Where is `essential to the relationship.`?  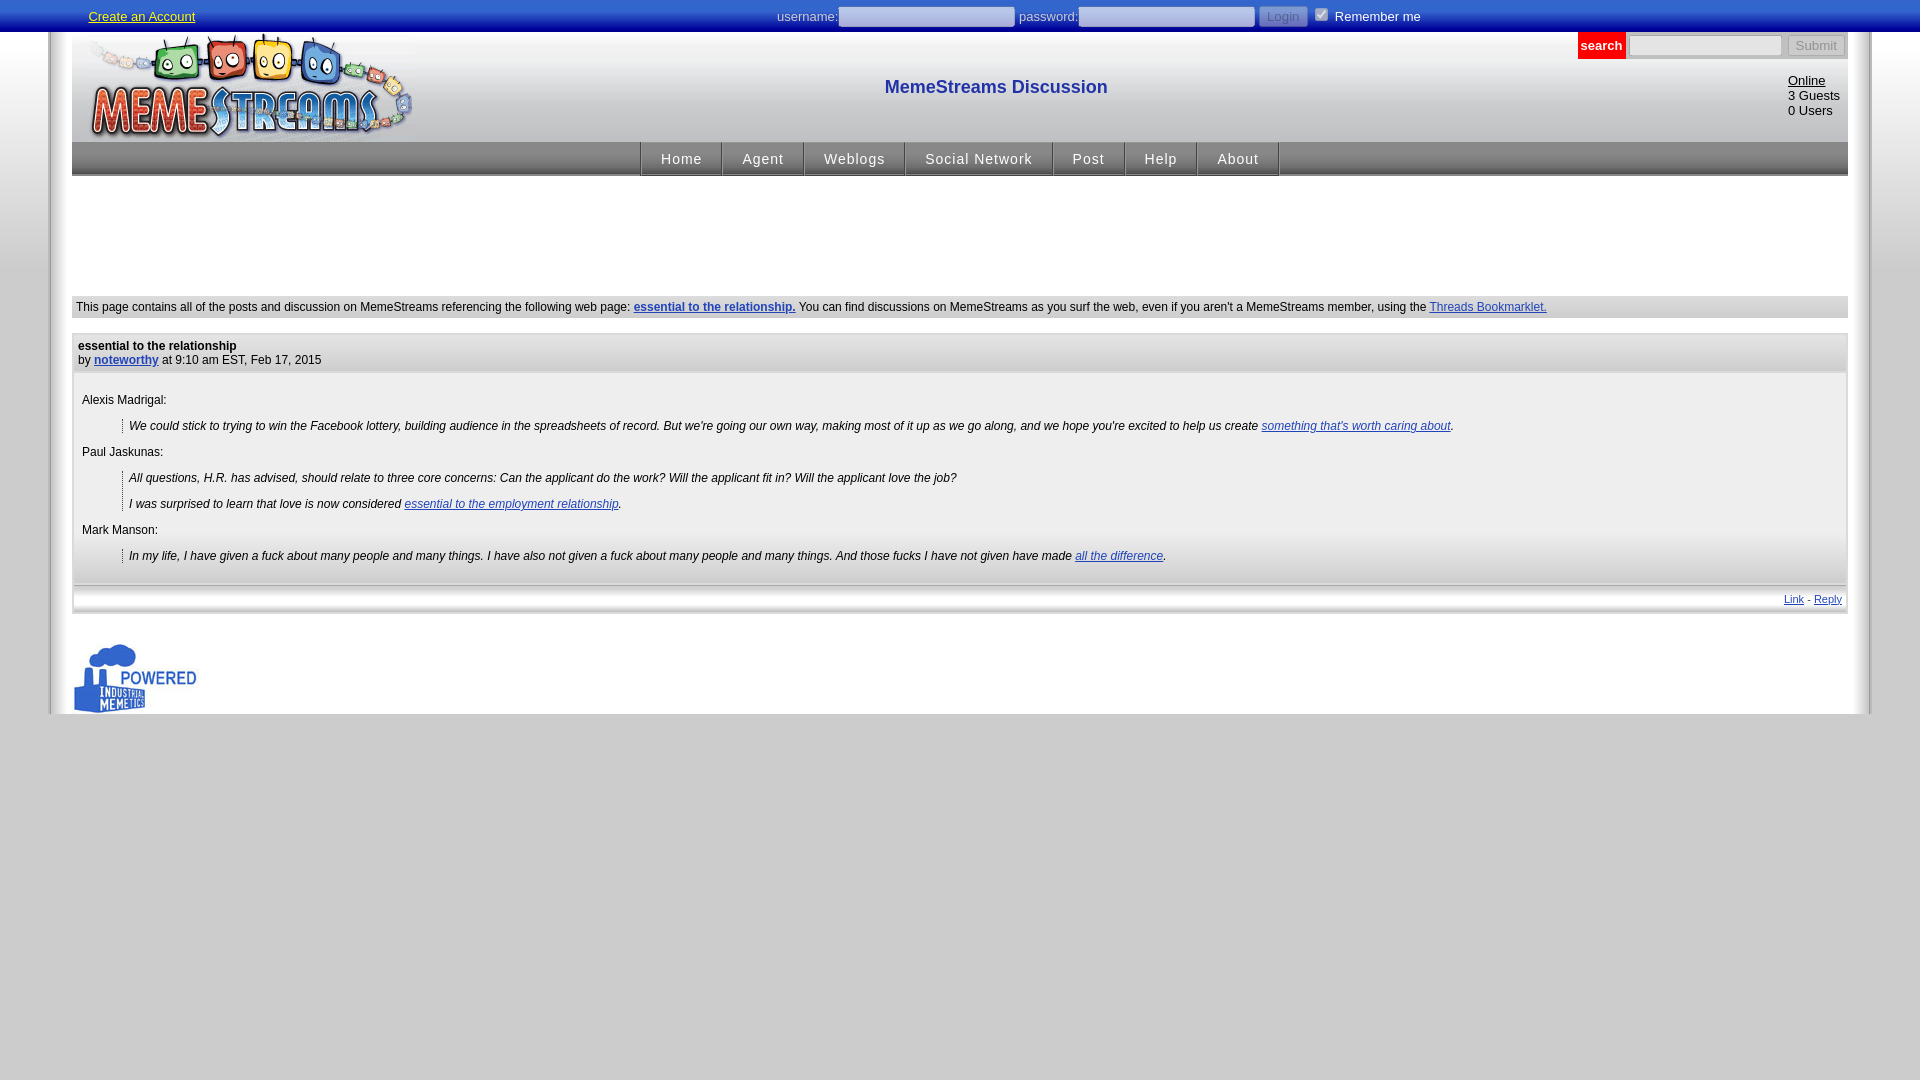
essential to the relationship. is located at coordinates (714, 307).